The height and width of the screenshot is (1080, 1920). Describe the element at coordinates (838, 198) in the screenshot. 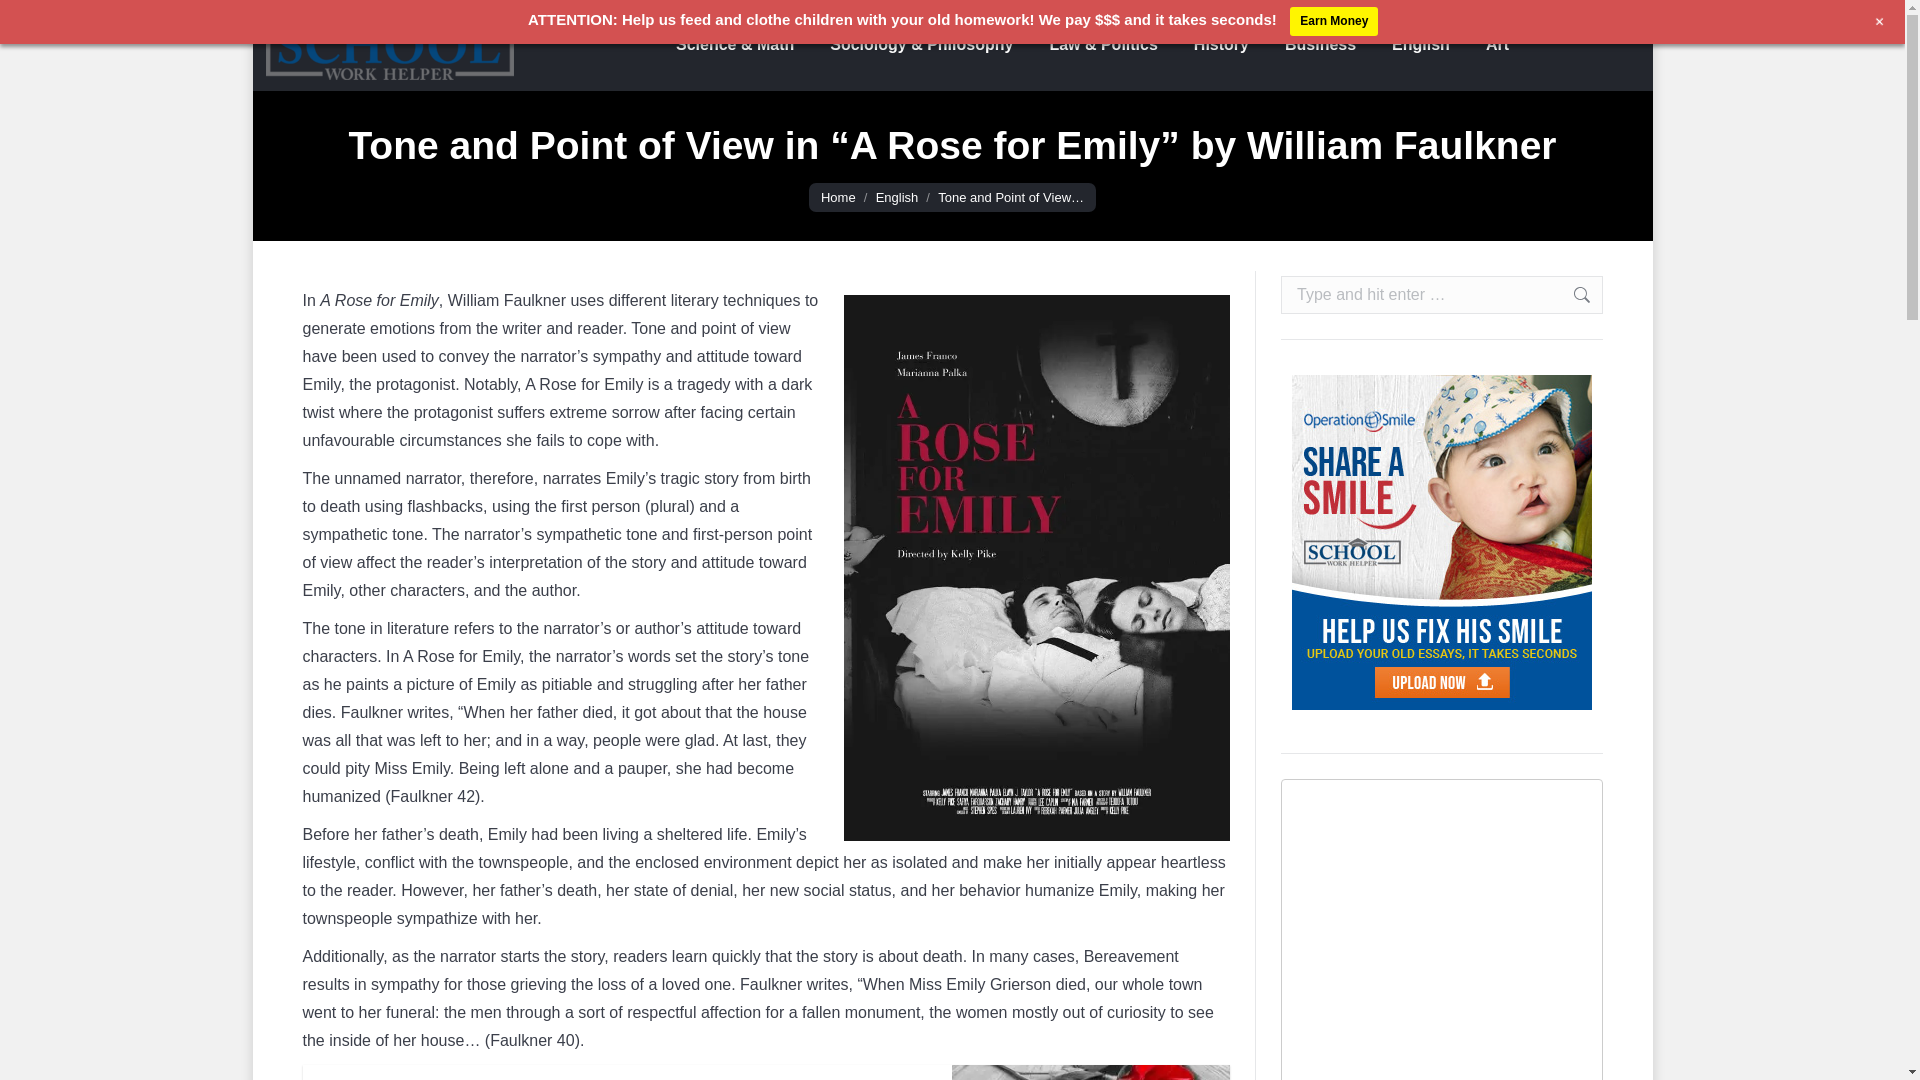

I see `Home` at that location.